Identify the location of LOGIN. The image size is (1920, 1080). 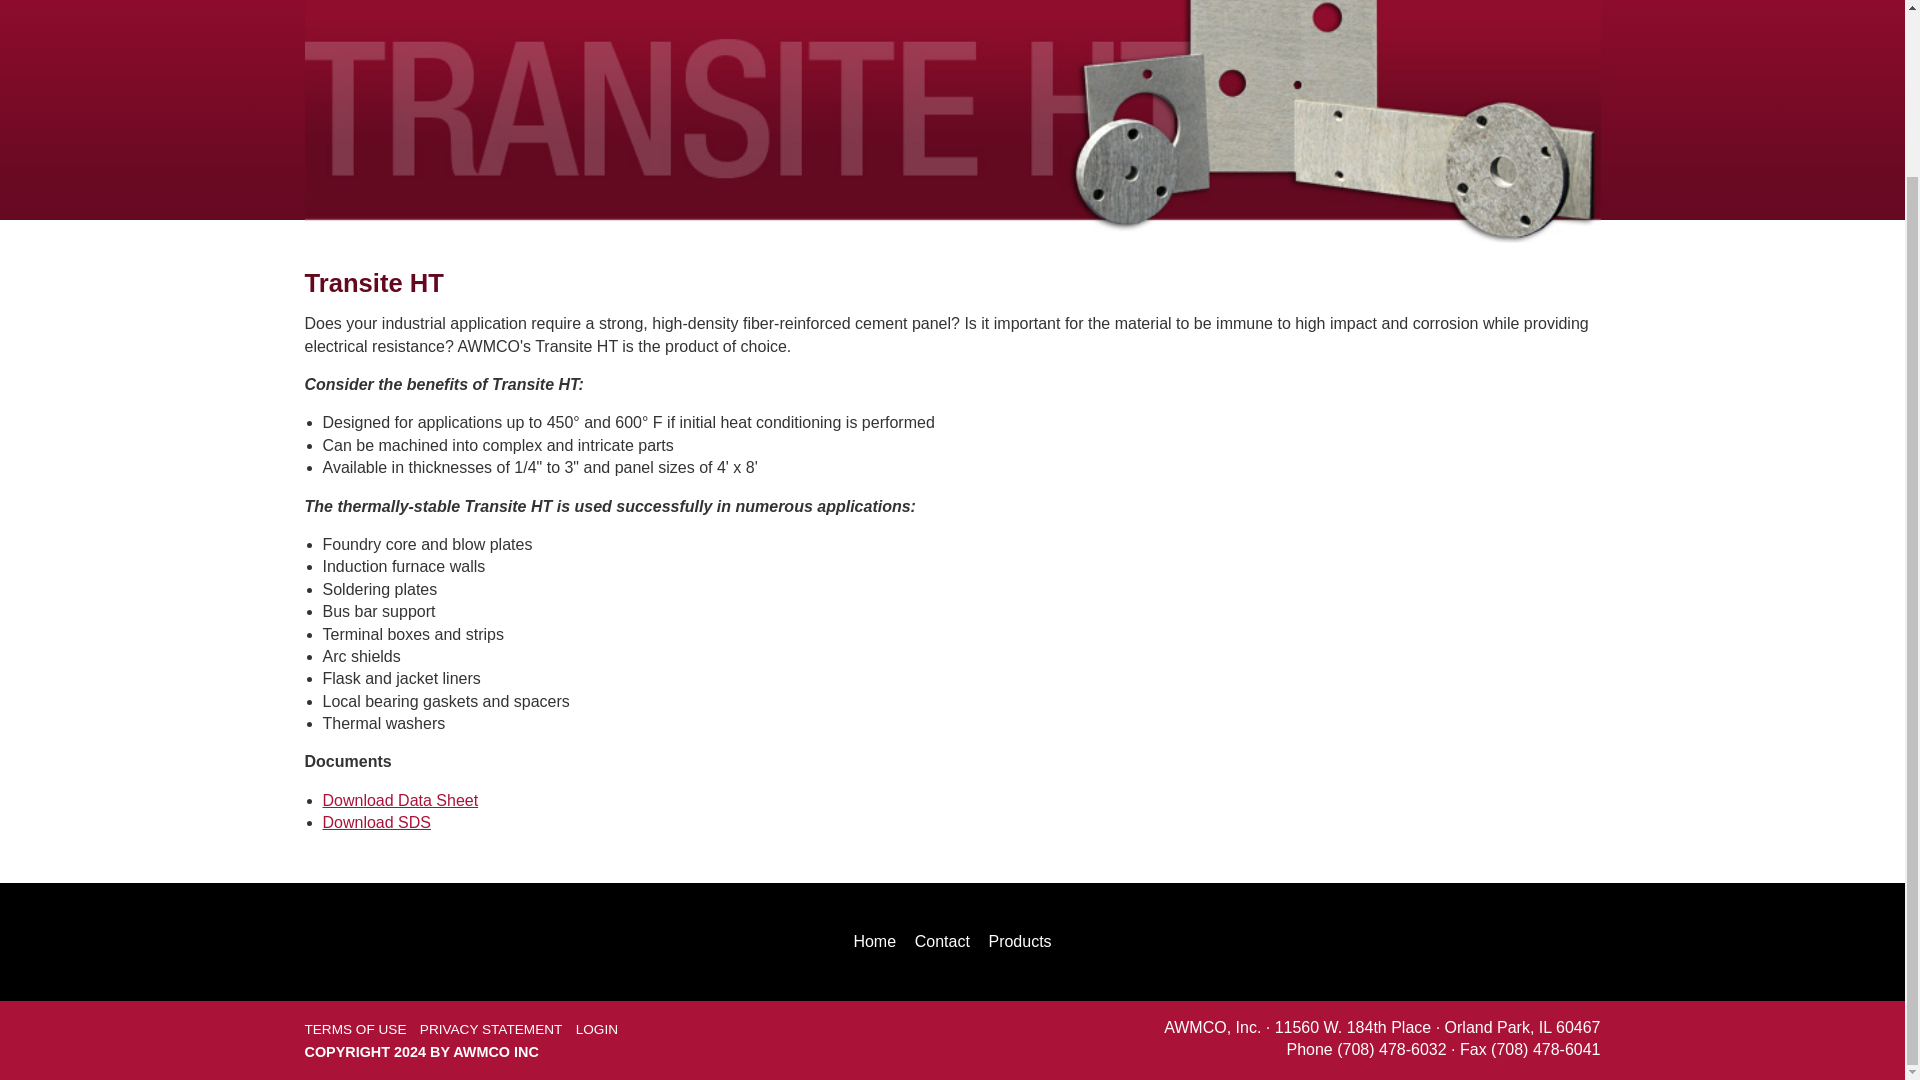
(597, 1028).